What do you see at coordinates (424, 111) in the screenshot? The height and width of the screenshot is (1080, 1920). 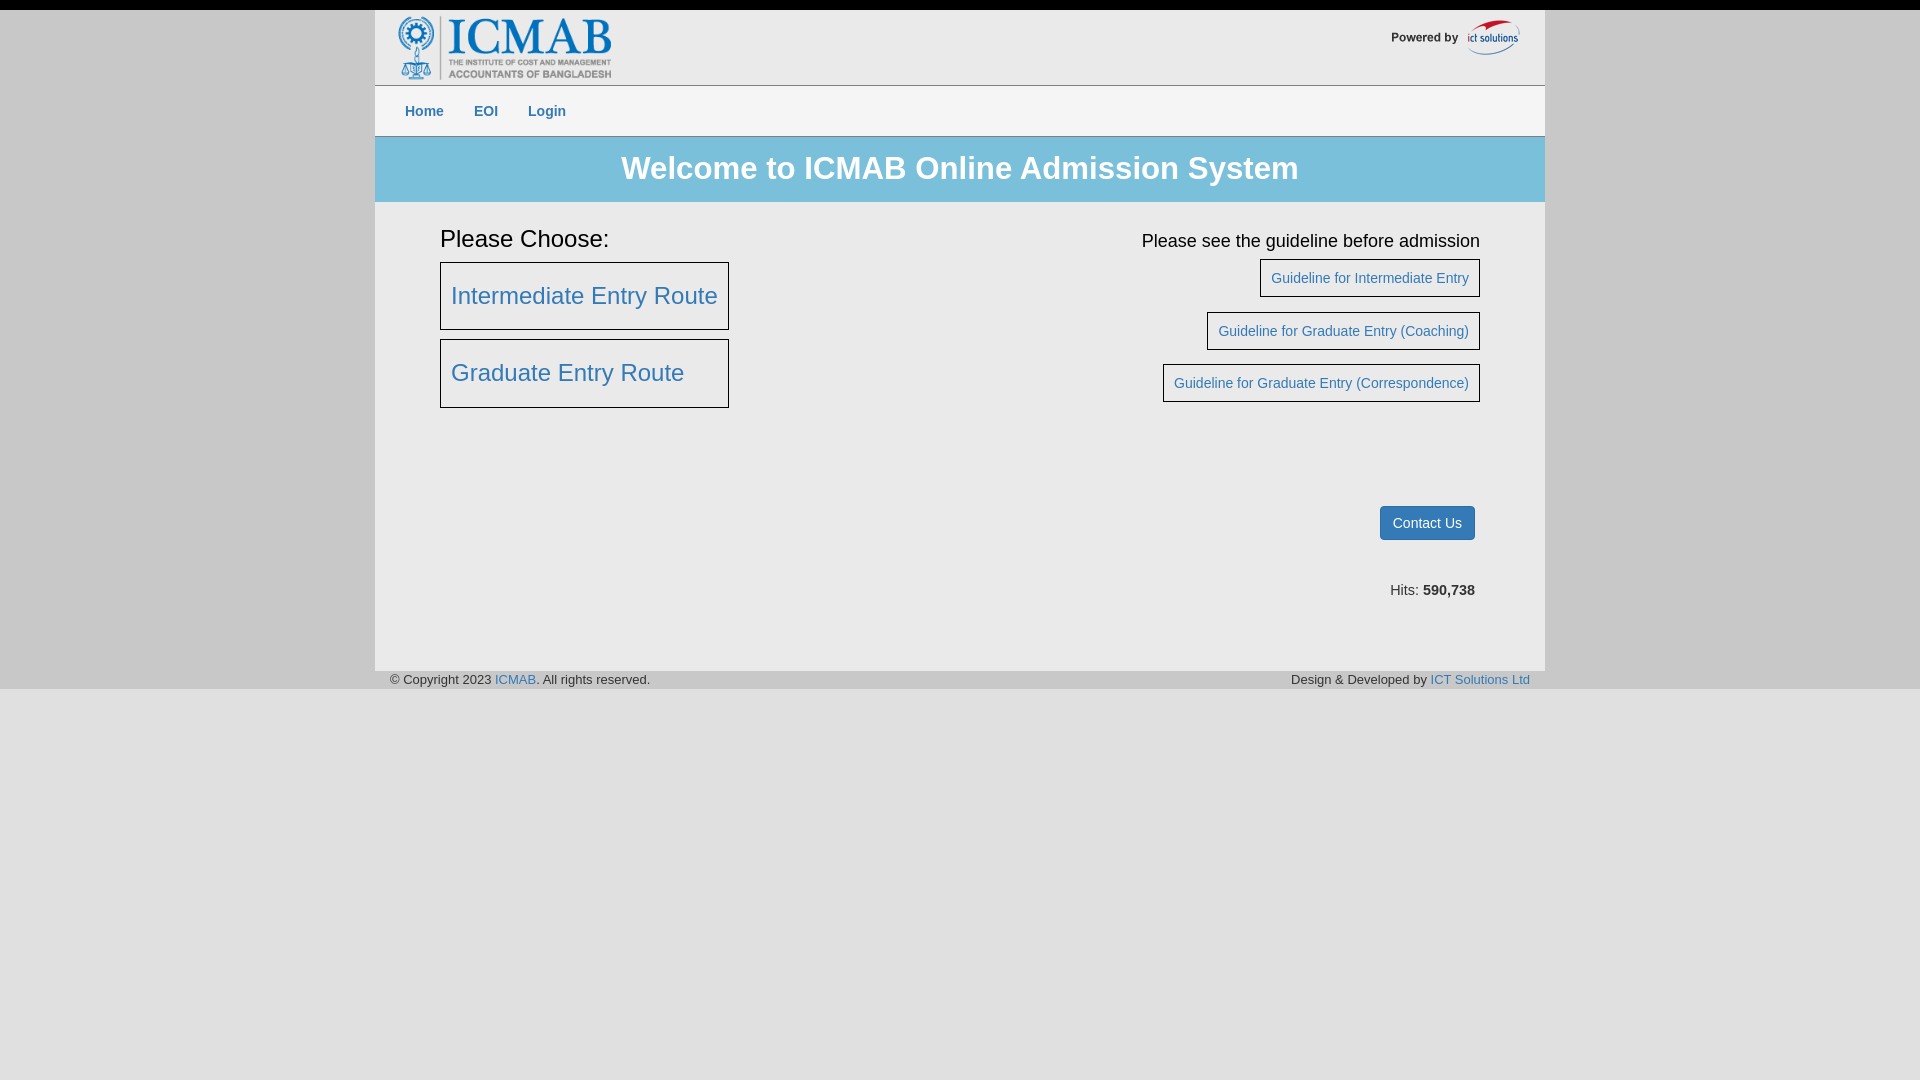 I see `Home` at bounding box center [424, 111].